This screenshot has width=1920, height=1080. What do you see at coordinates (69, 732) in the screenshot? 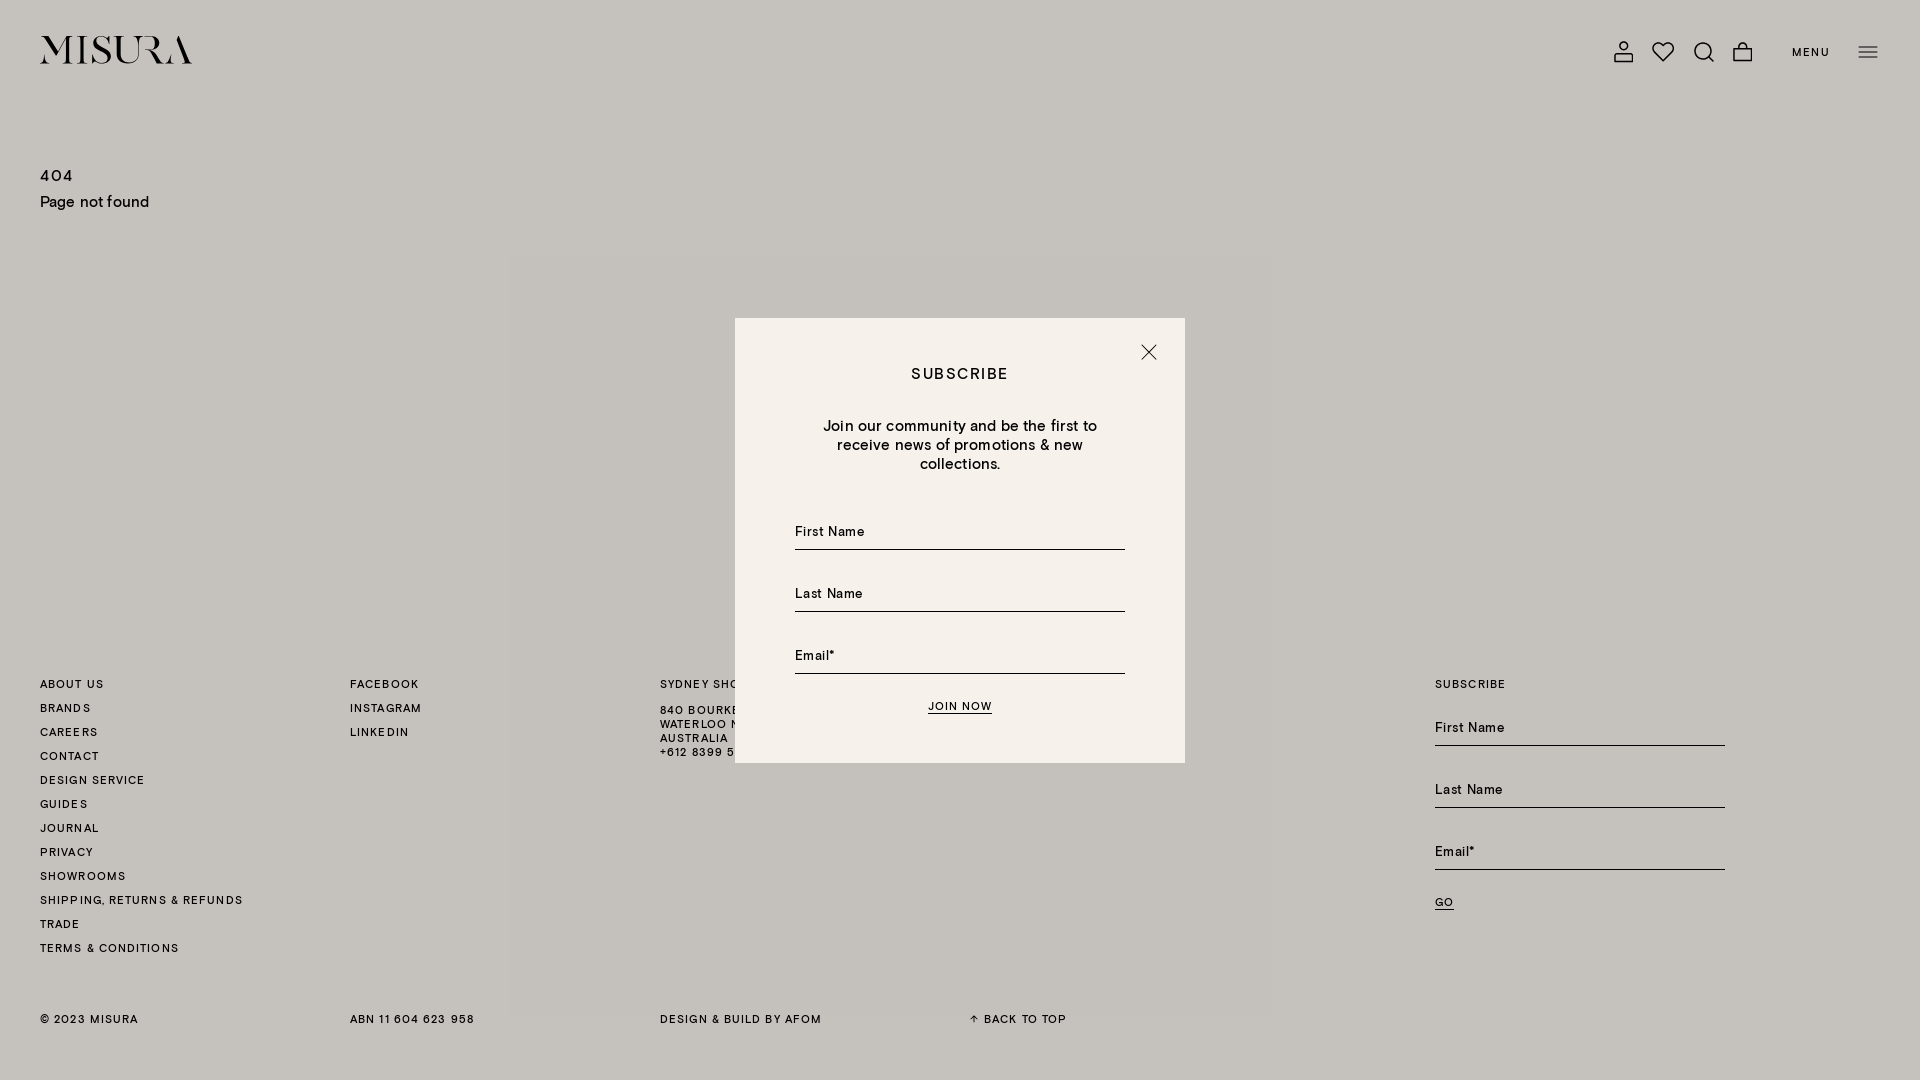
I see `CAREERS` at bounding box center [69, 732].